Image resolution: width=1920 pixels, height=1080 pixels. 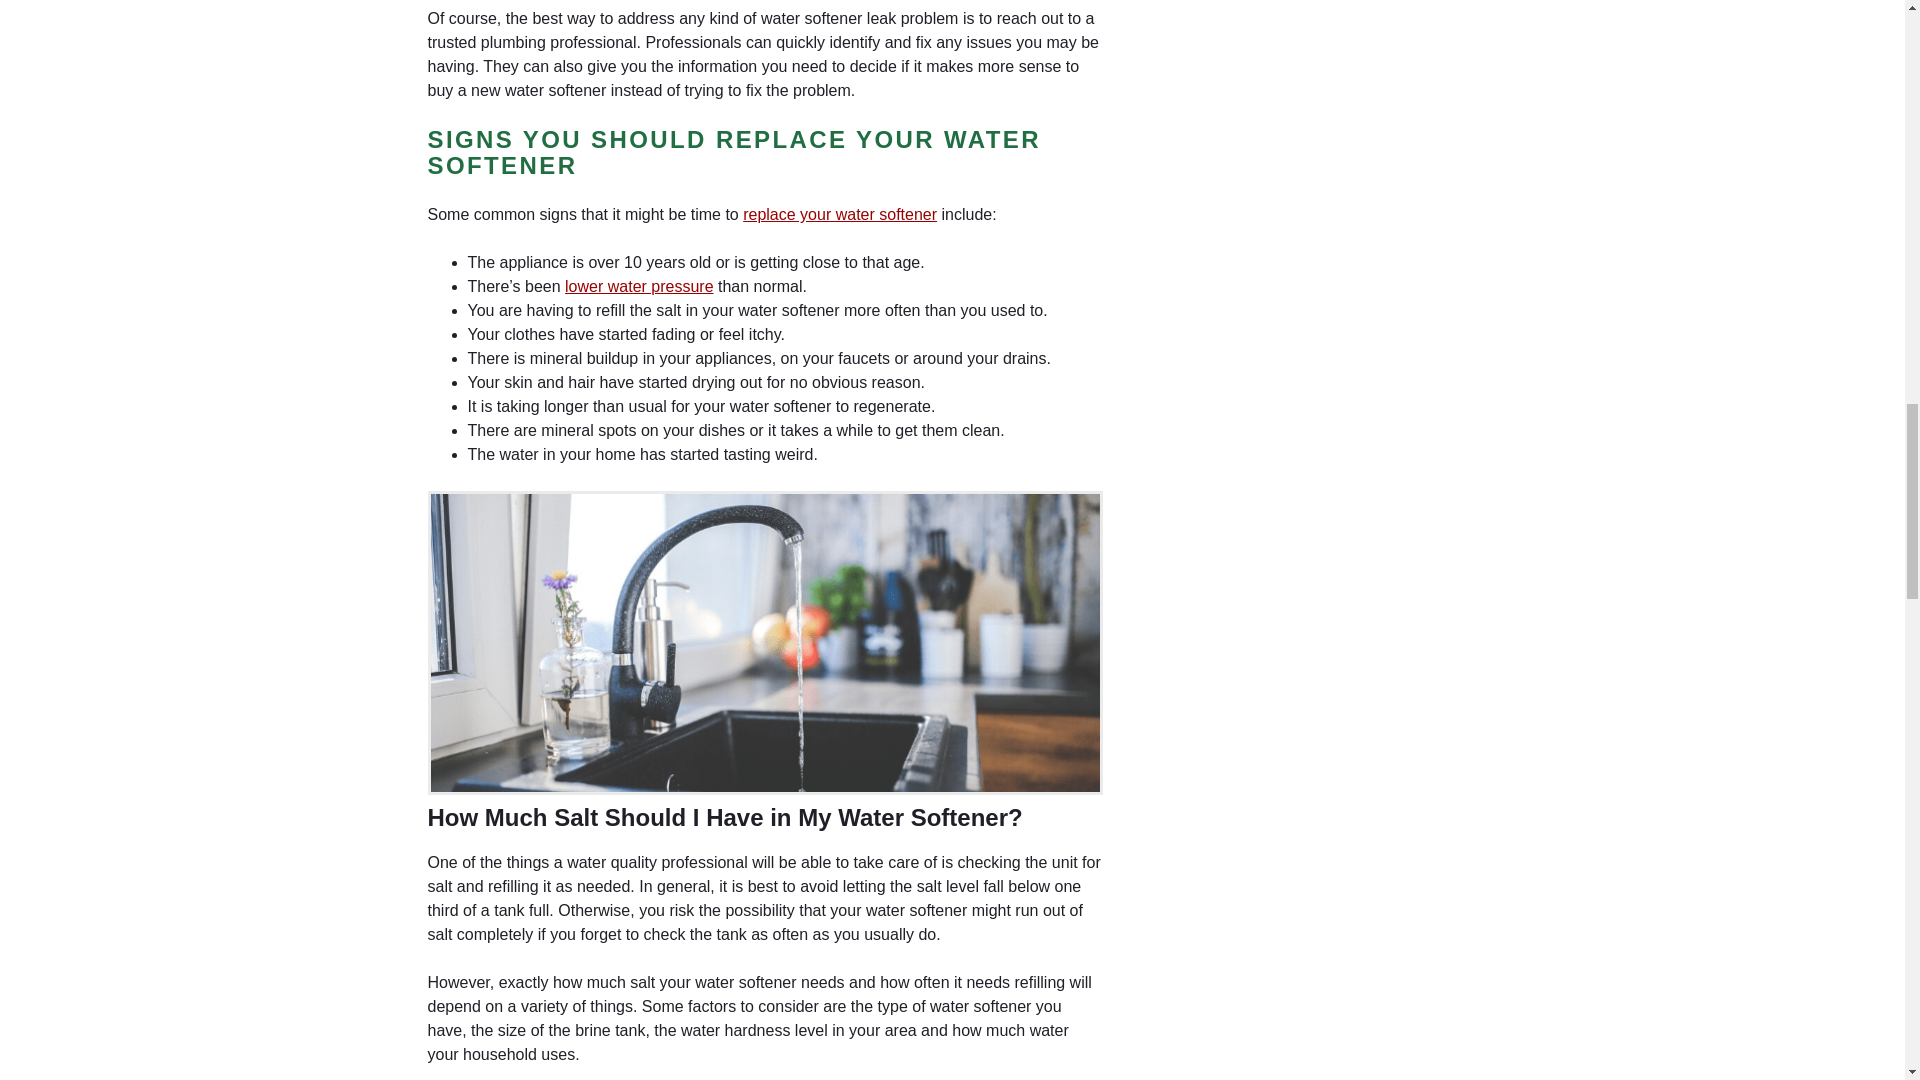 I want to click on replace your water softener, so click(x=840, y=214).